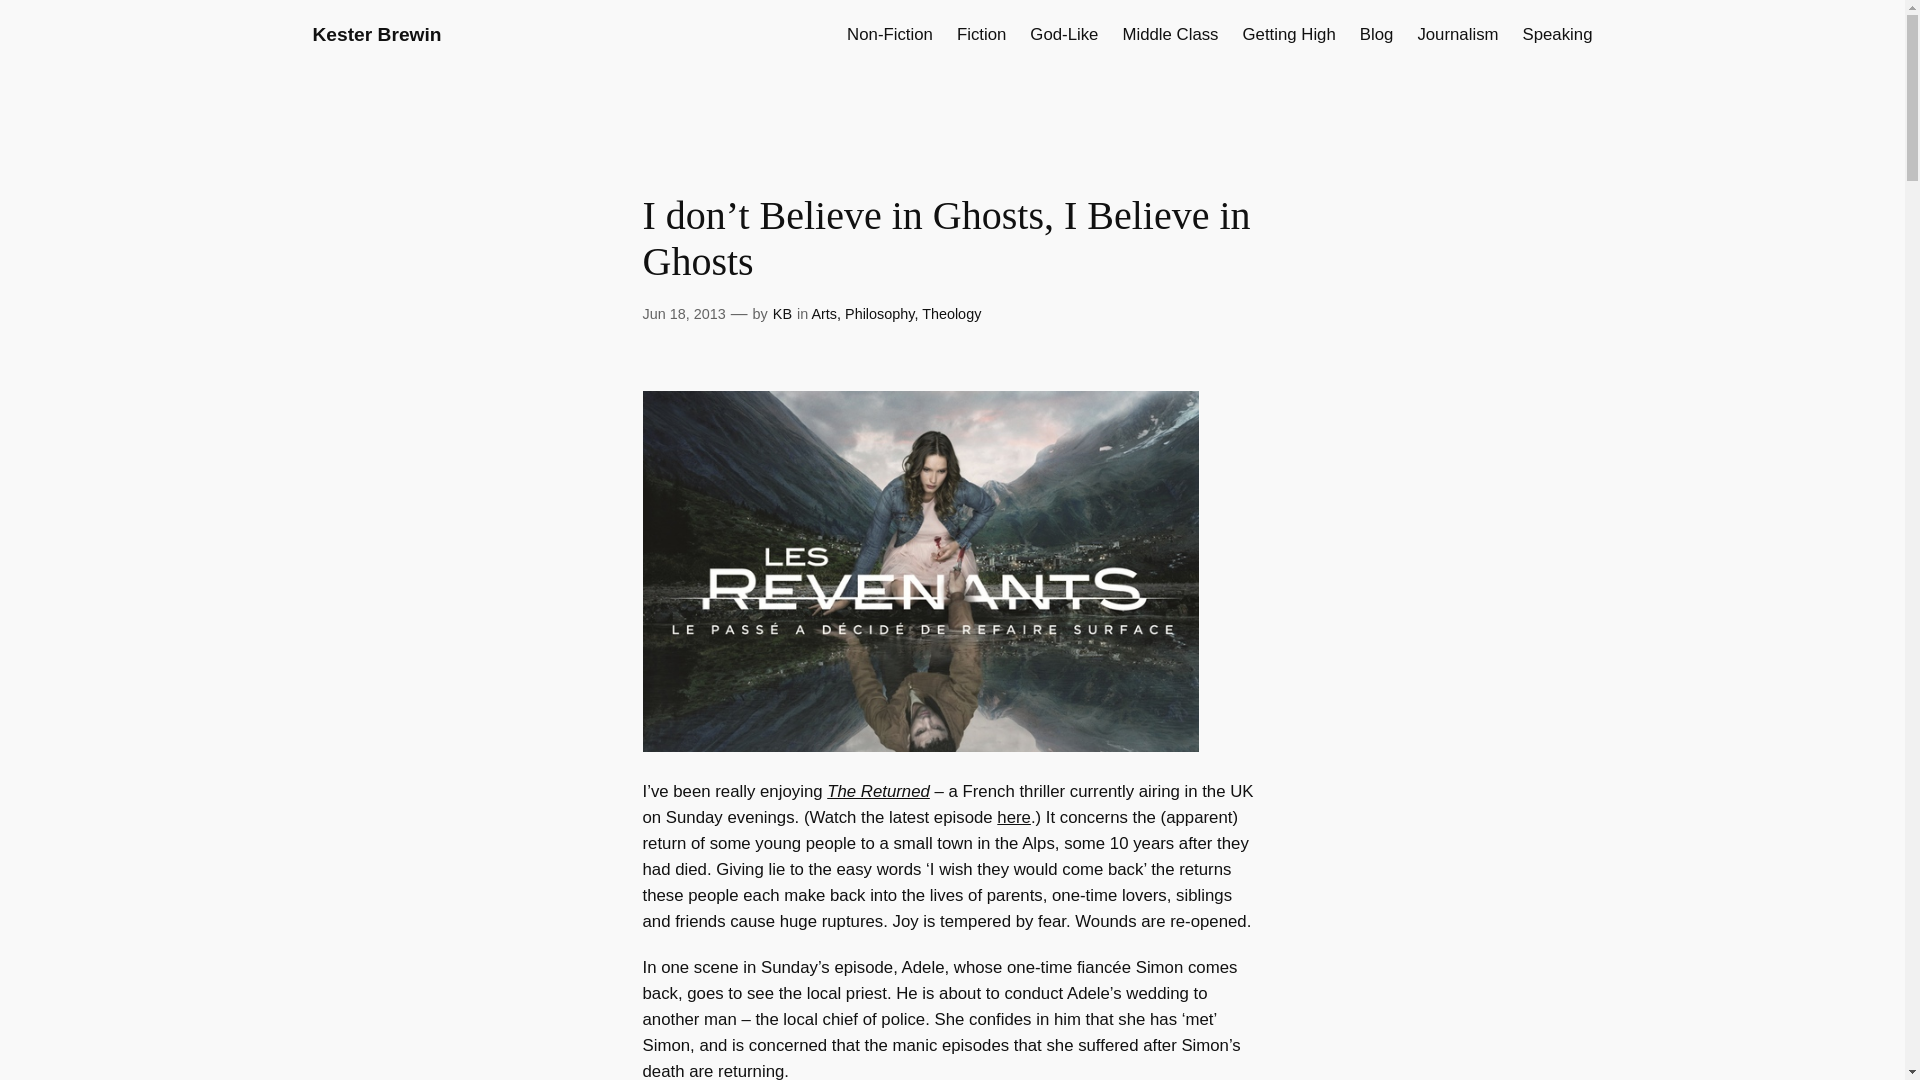 The width and height of the screenshot is (1920, 1080). Describe the element at coordinates (951, 313) in the screenshot. I see `Theology` at that location.